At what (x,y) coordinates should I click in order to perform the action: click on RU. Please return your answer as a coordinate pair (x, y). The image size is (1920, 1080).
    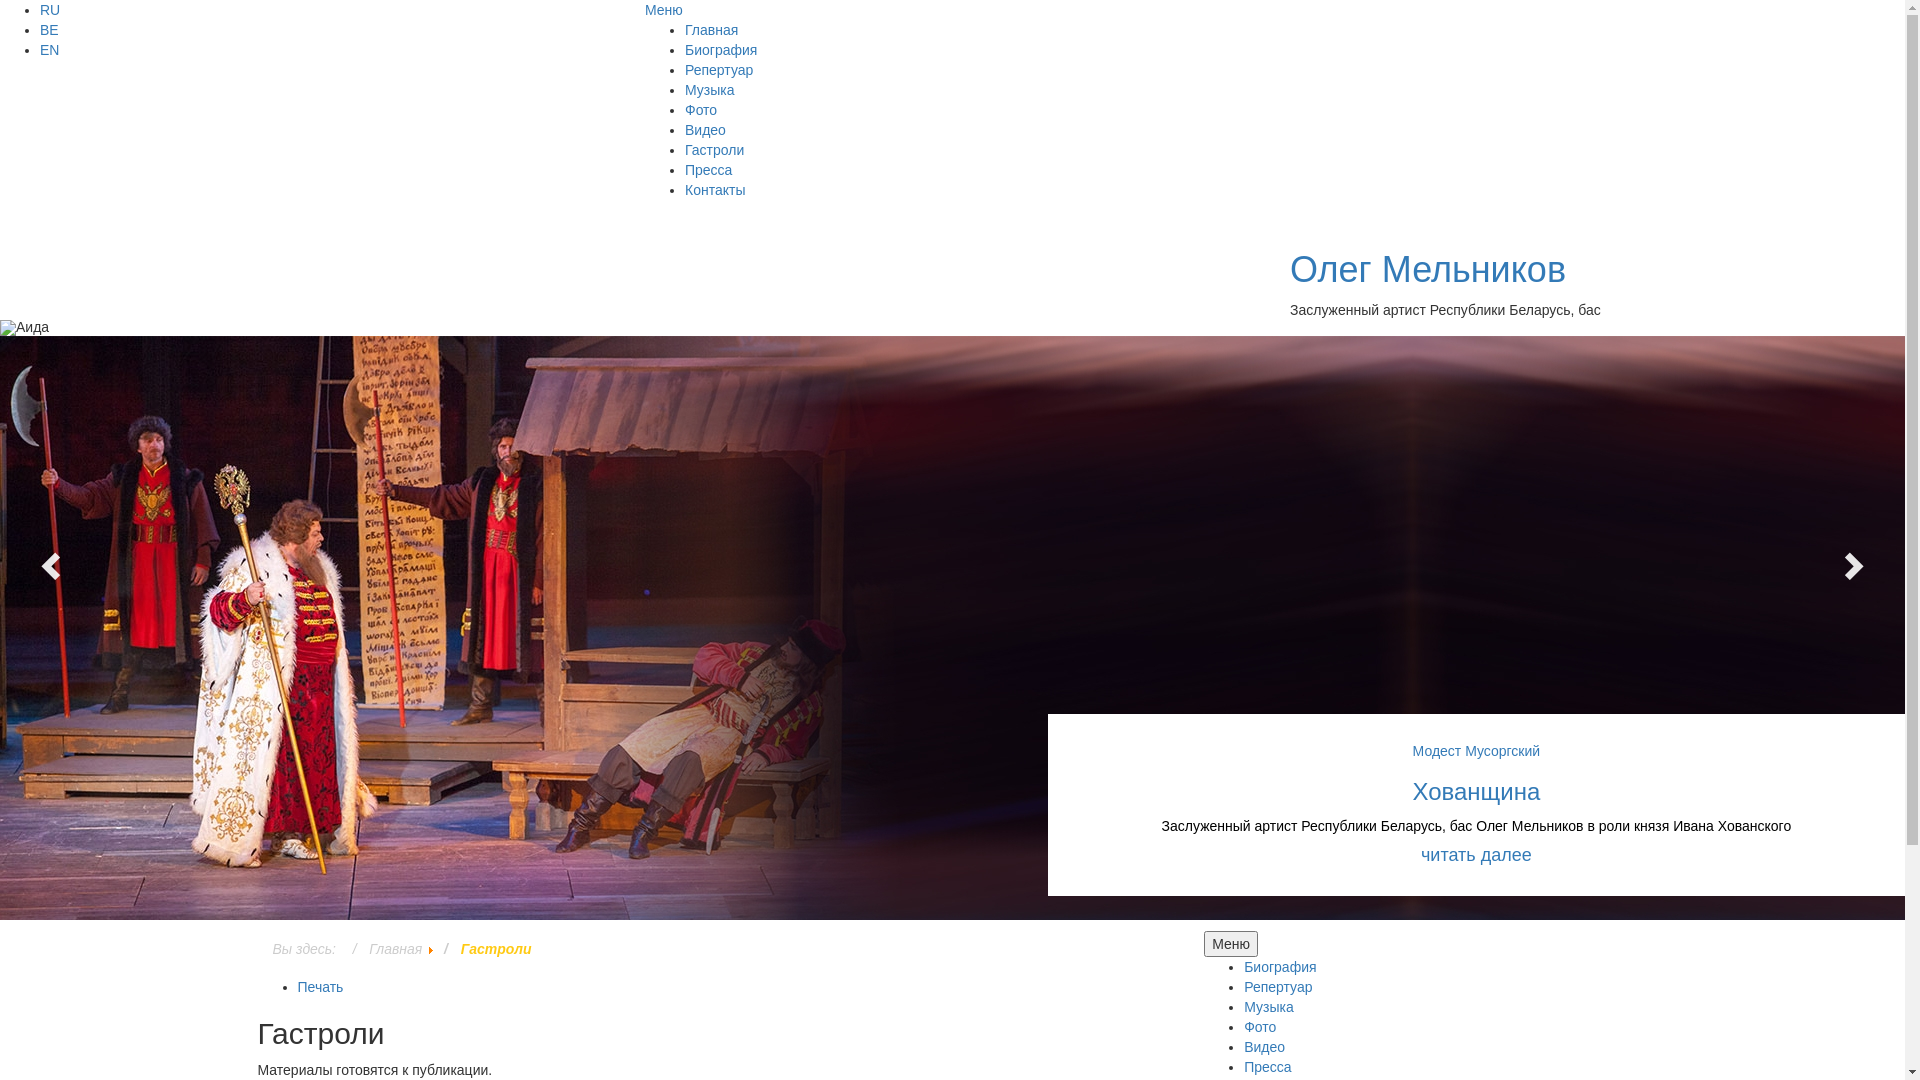
    Looking at the image, I should click on (50, 10).